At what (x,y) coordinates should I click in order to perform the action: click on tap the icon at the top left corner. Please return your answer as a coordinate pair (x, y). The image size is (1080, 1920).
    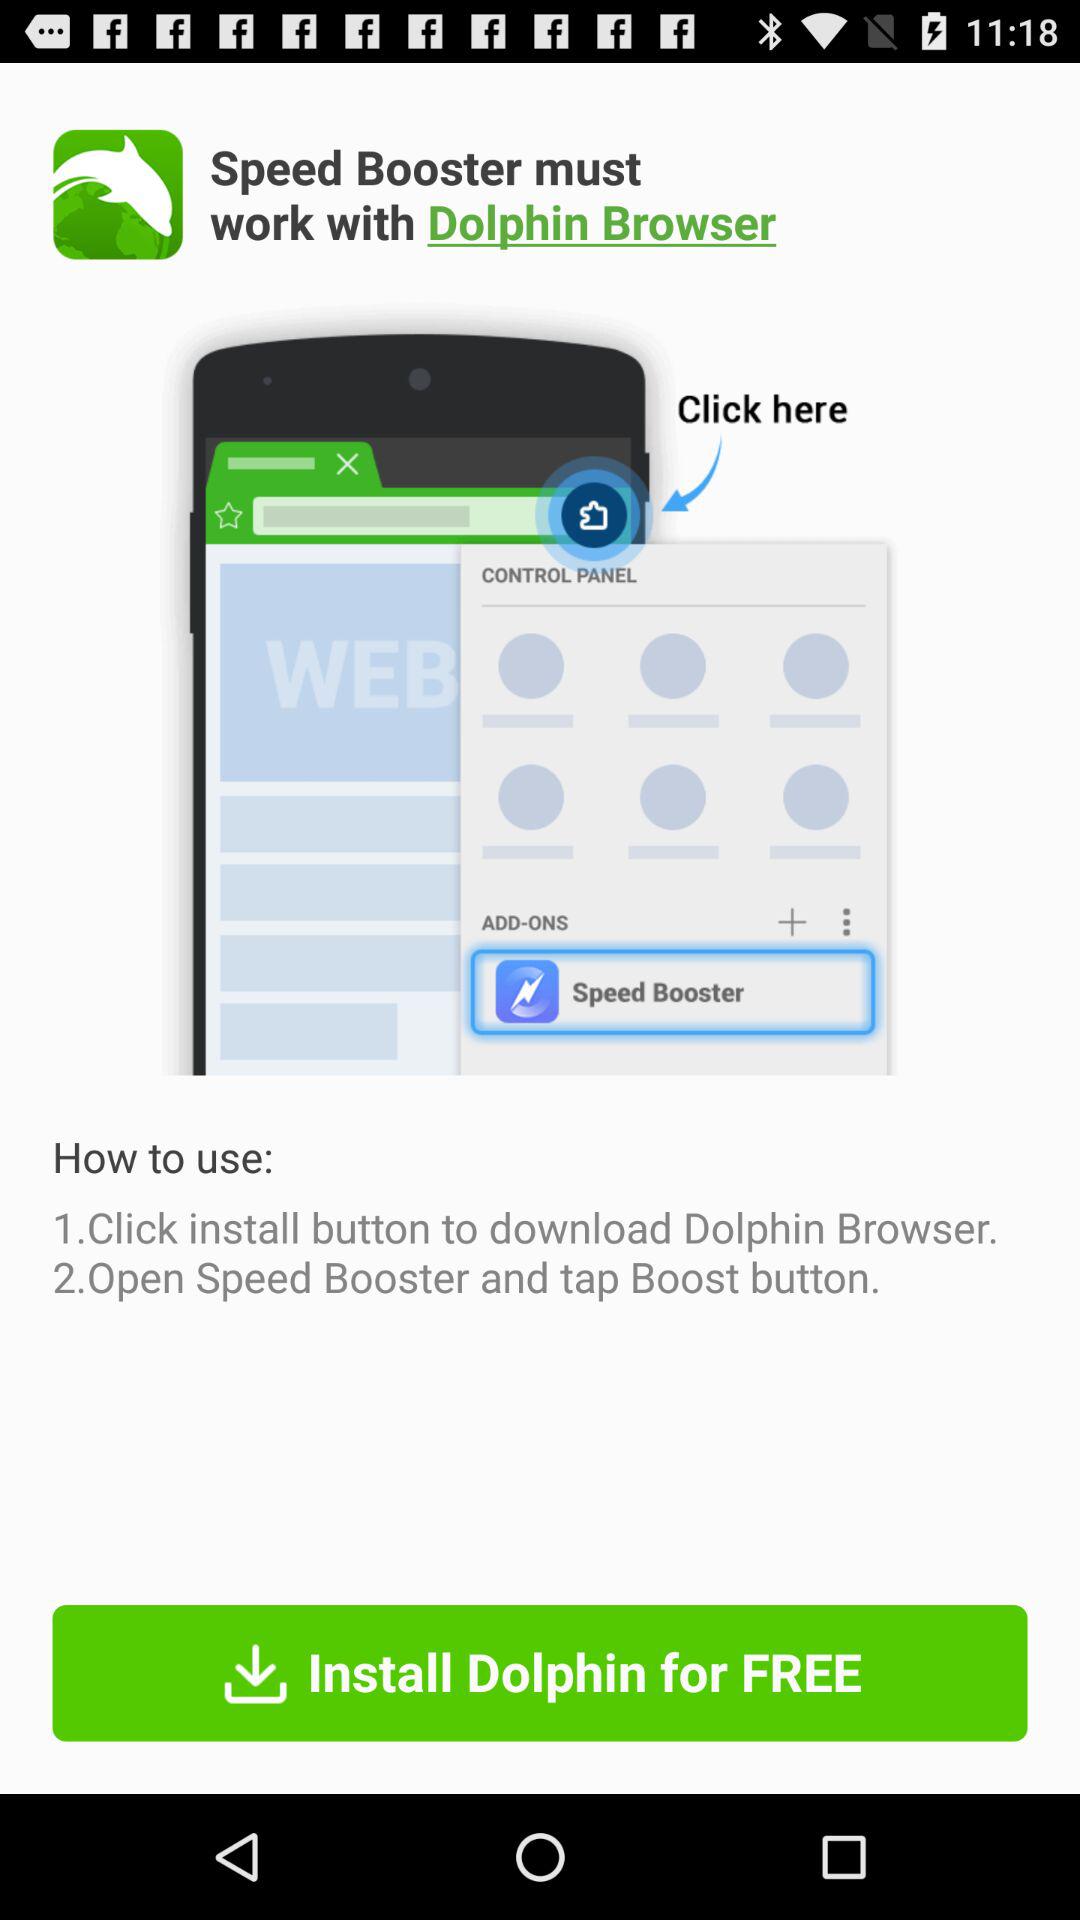
    Looking at the image, I should click on (118, 194).